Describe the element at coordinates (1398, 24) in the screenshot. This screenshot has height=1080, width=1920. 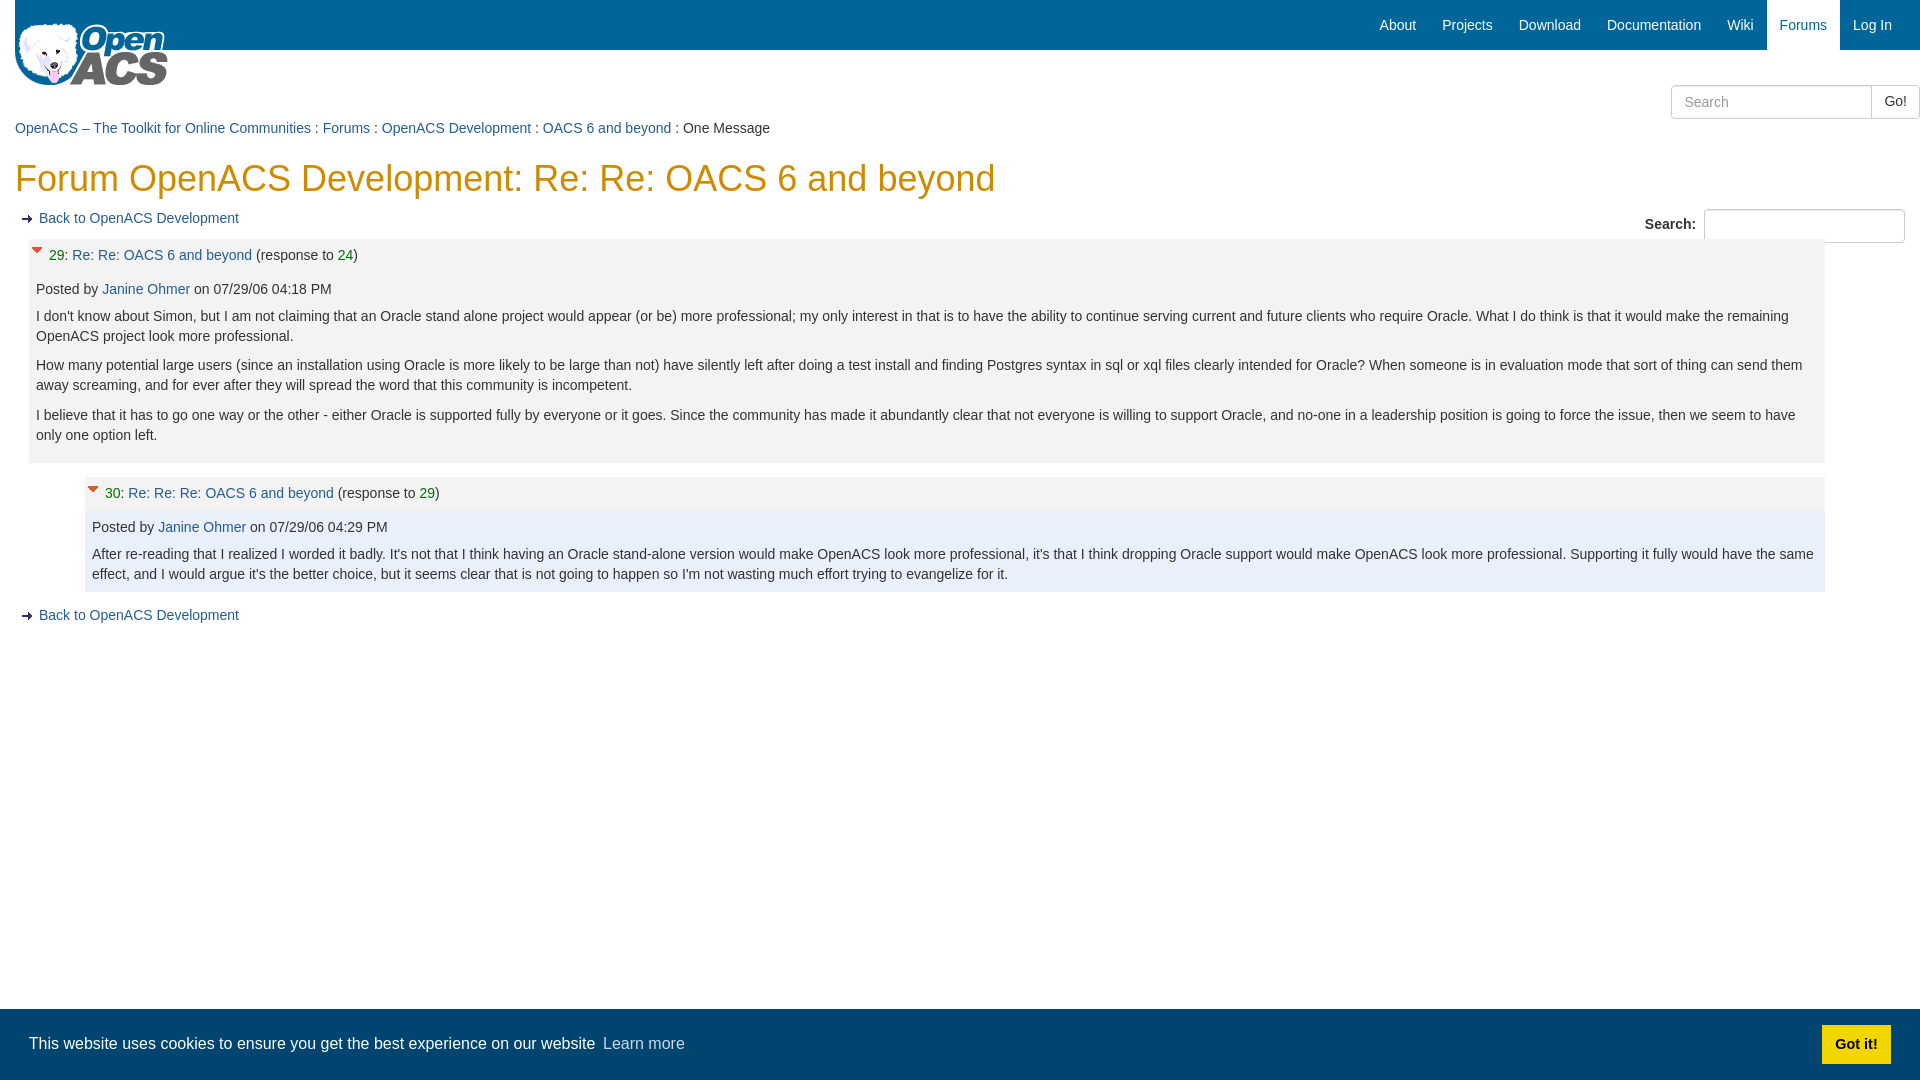
I see `About OpenACS` at that location.